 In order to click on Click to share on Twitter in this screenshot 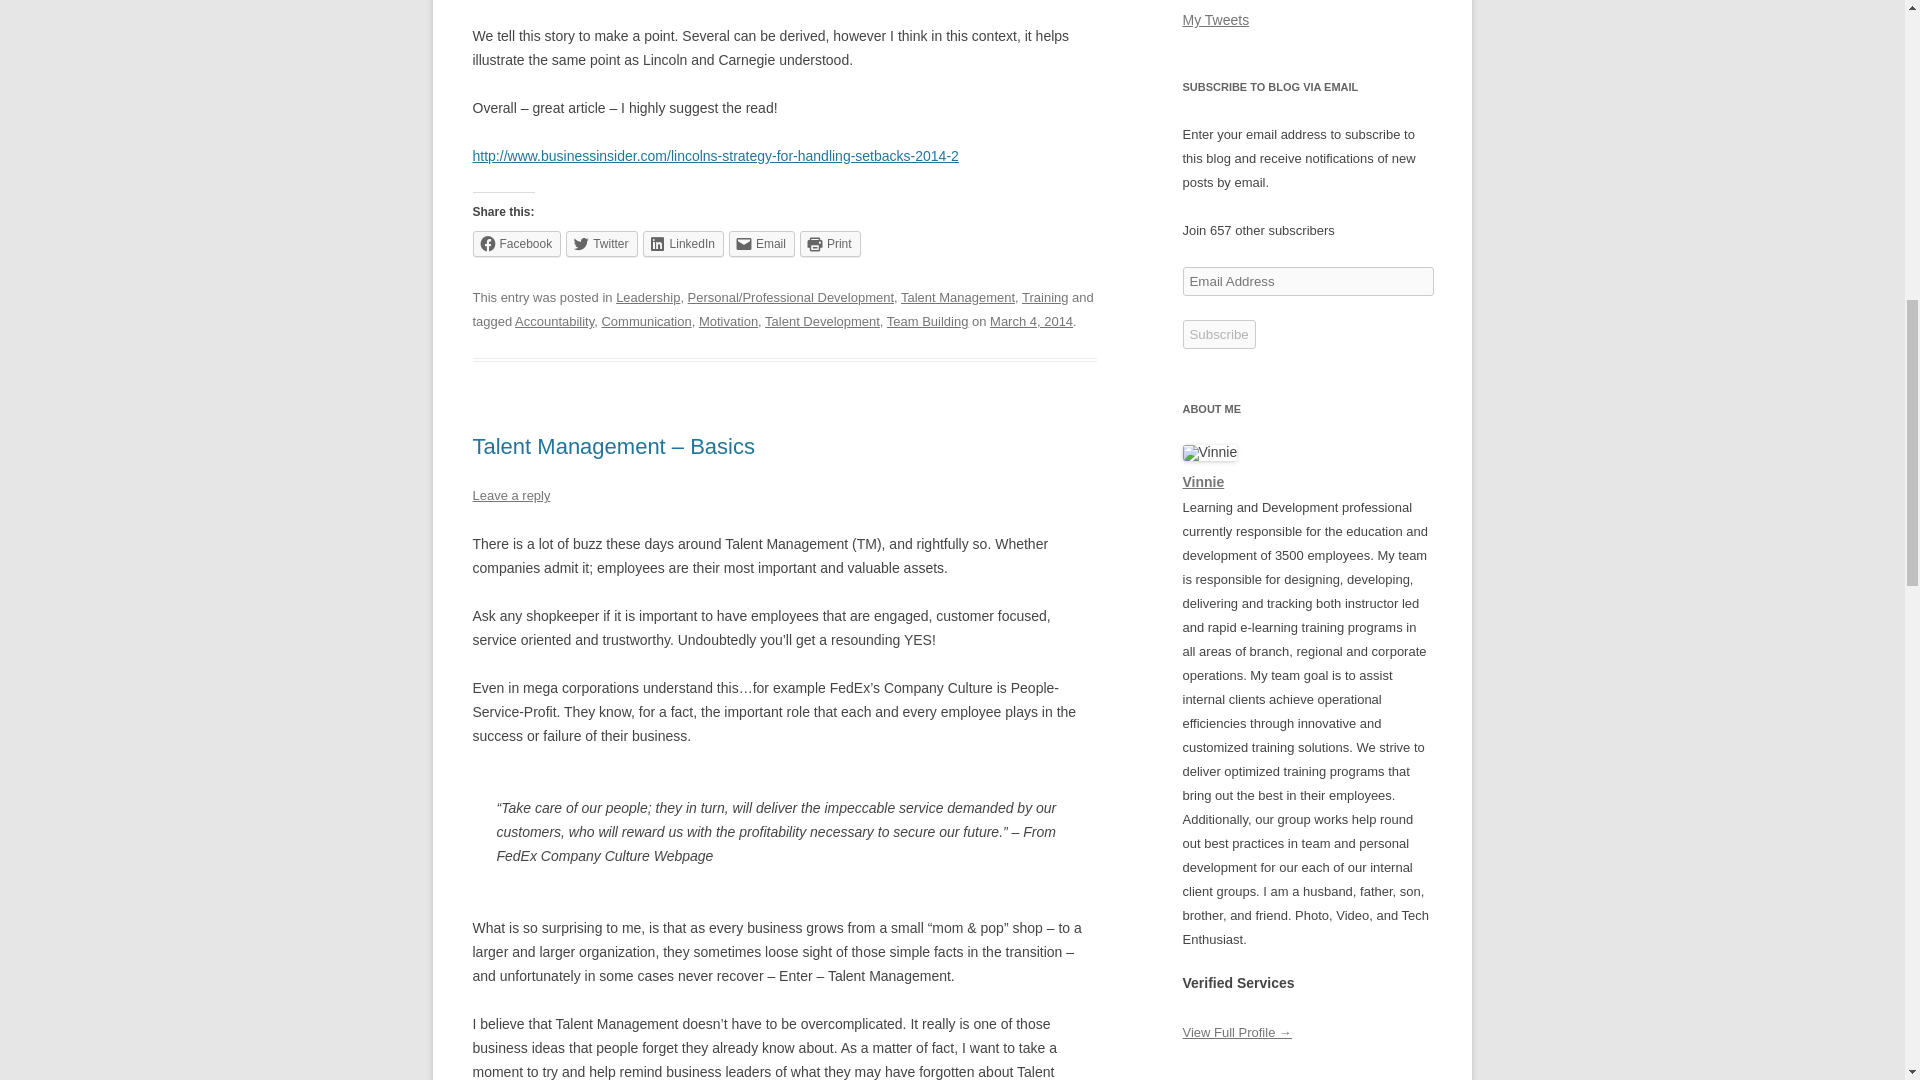, I will do `click(602, 244)`.